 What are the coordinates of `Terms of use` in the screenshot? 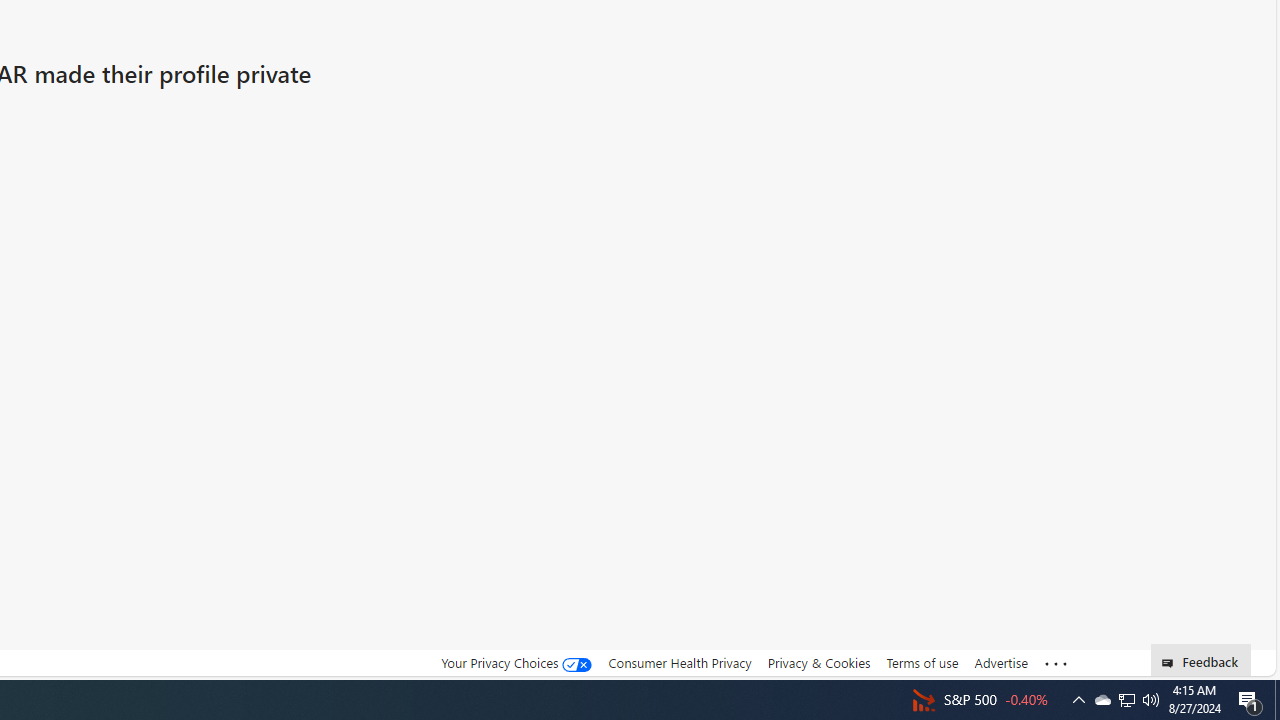 It's located at (922, 663).